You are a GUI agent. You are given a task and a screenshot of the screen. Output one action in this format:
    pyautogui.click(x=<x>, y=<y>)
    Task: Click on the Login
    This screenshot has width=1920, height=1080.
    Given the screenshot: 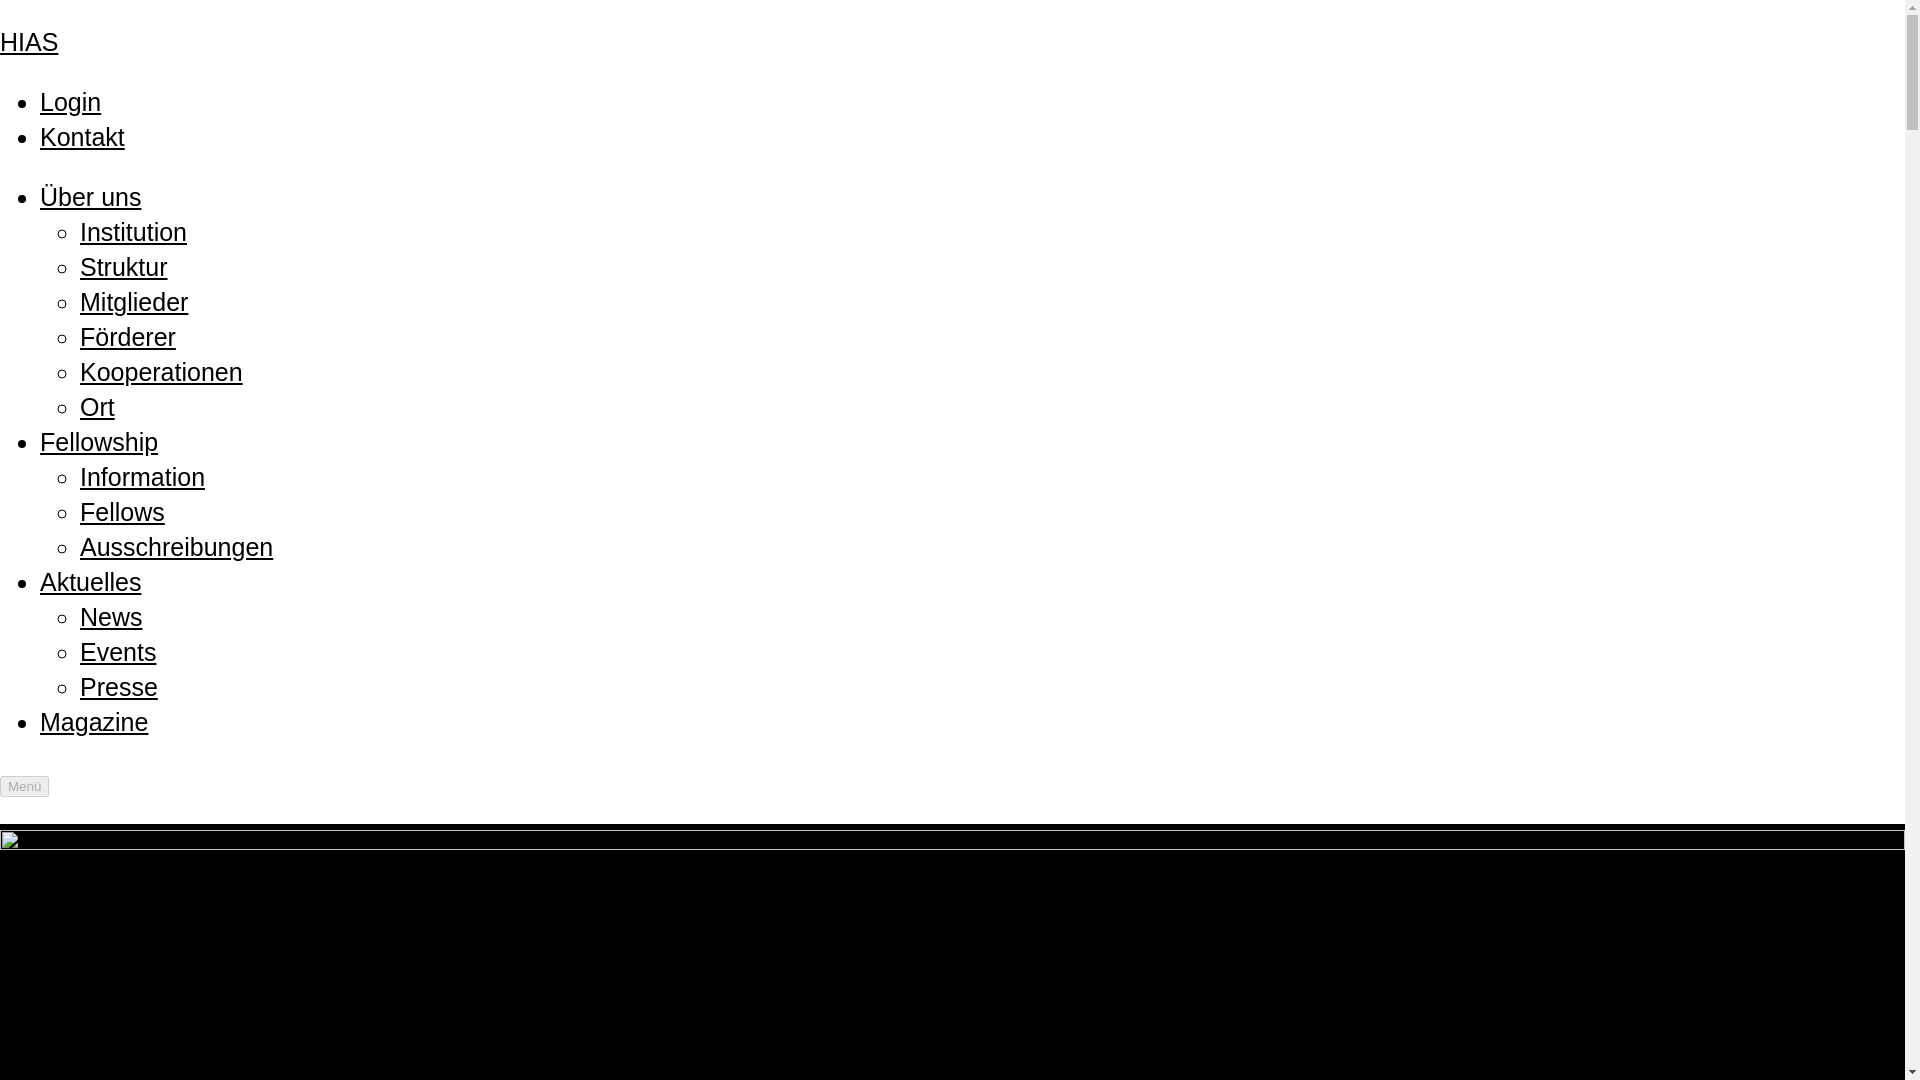 What is the action you would take?
    pyautogui.click(x=70, y=101)
    